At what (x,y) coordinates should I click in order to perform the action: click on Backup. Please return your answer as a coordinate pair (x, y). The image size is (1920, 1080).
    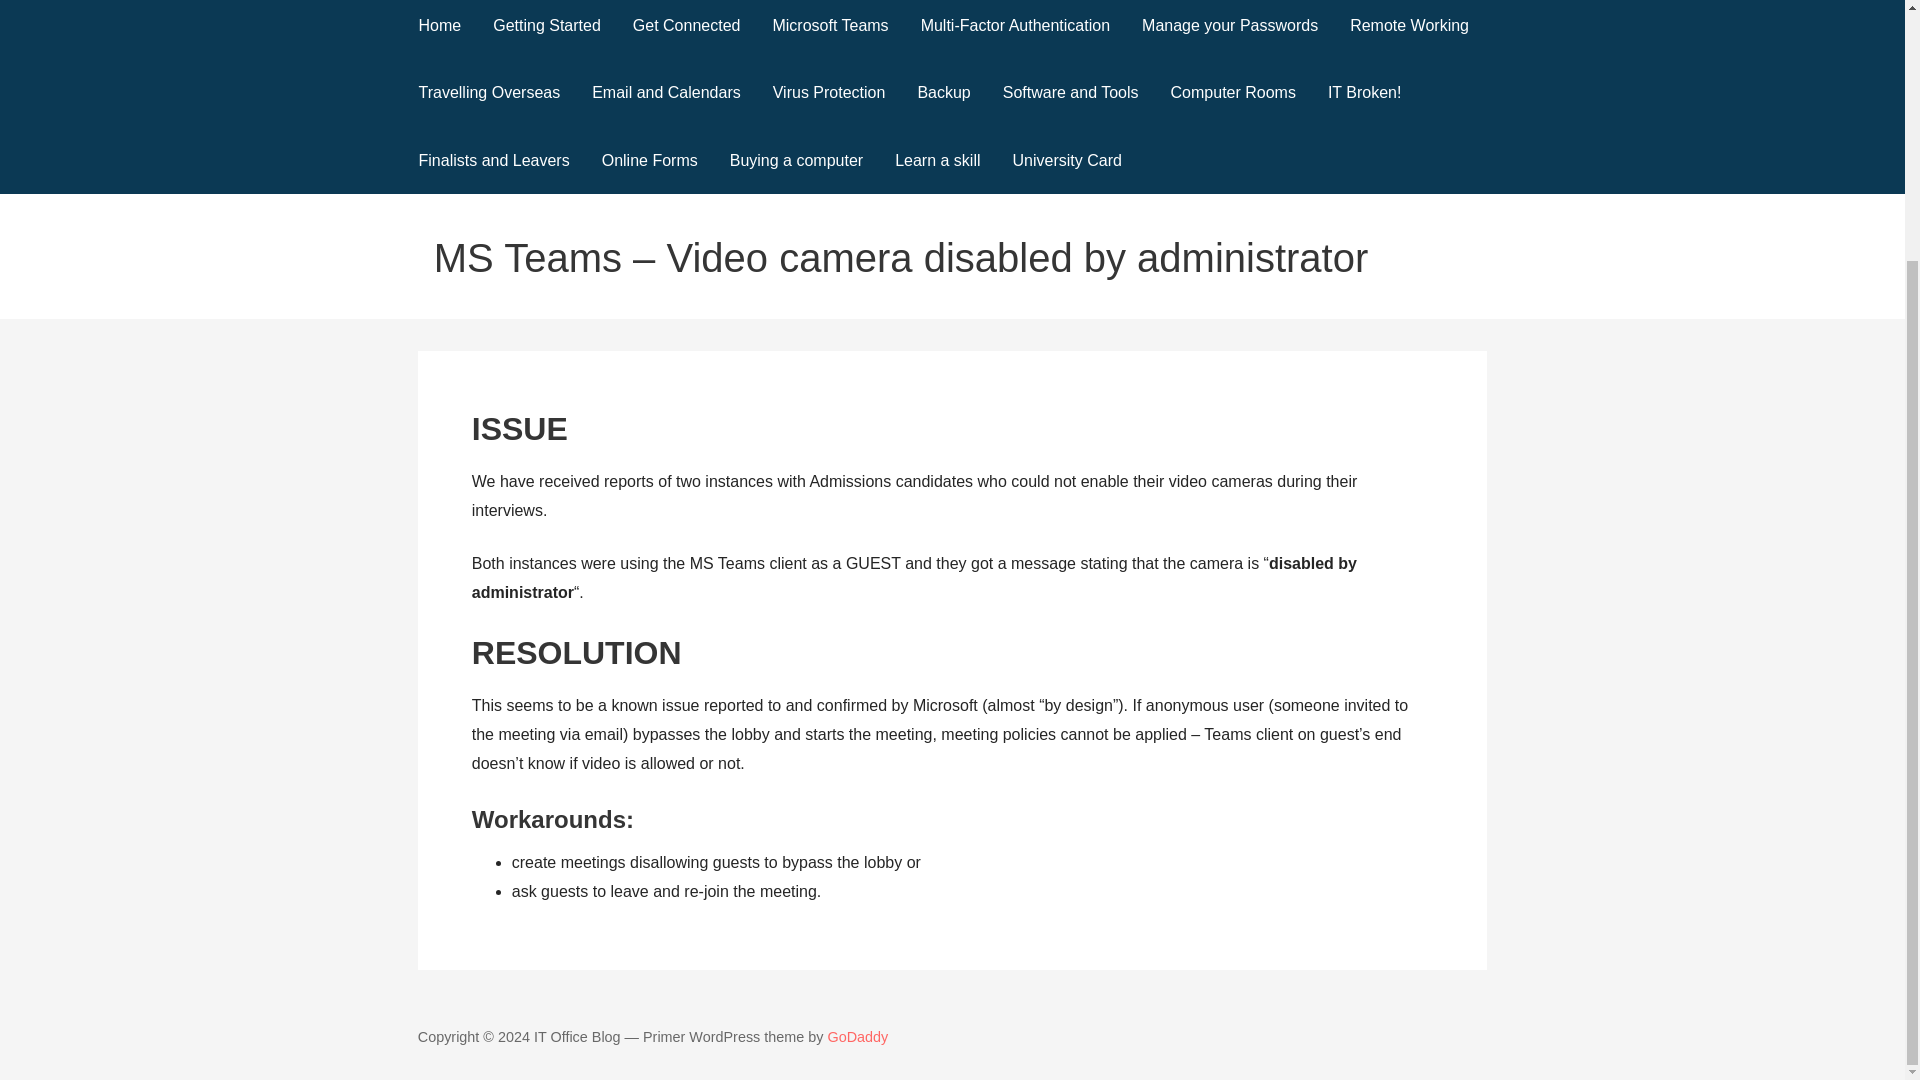
    Looking at the image, I should click on (943, 94).